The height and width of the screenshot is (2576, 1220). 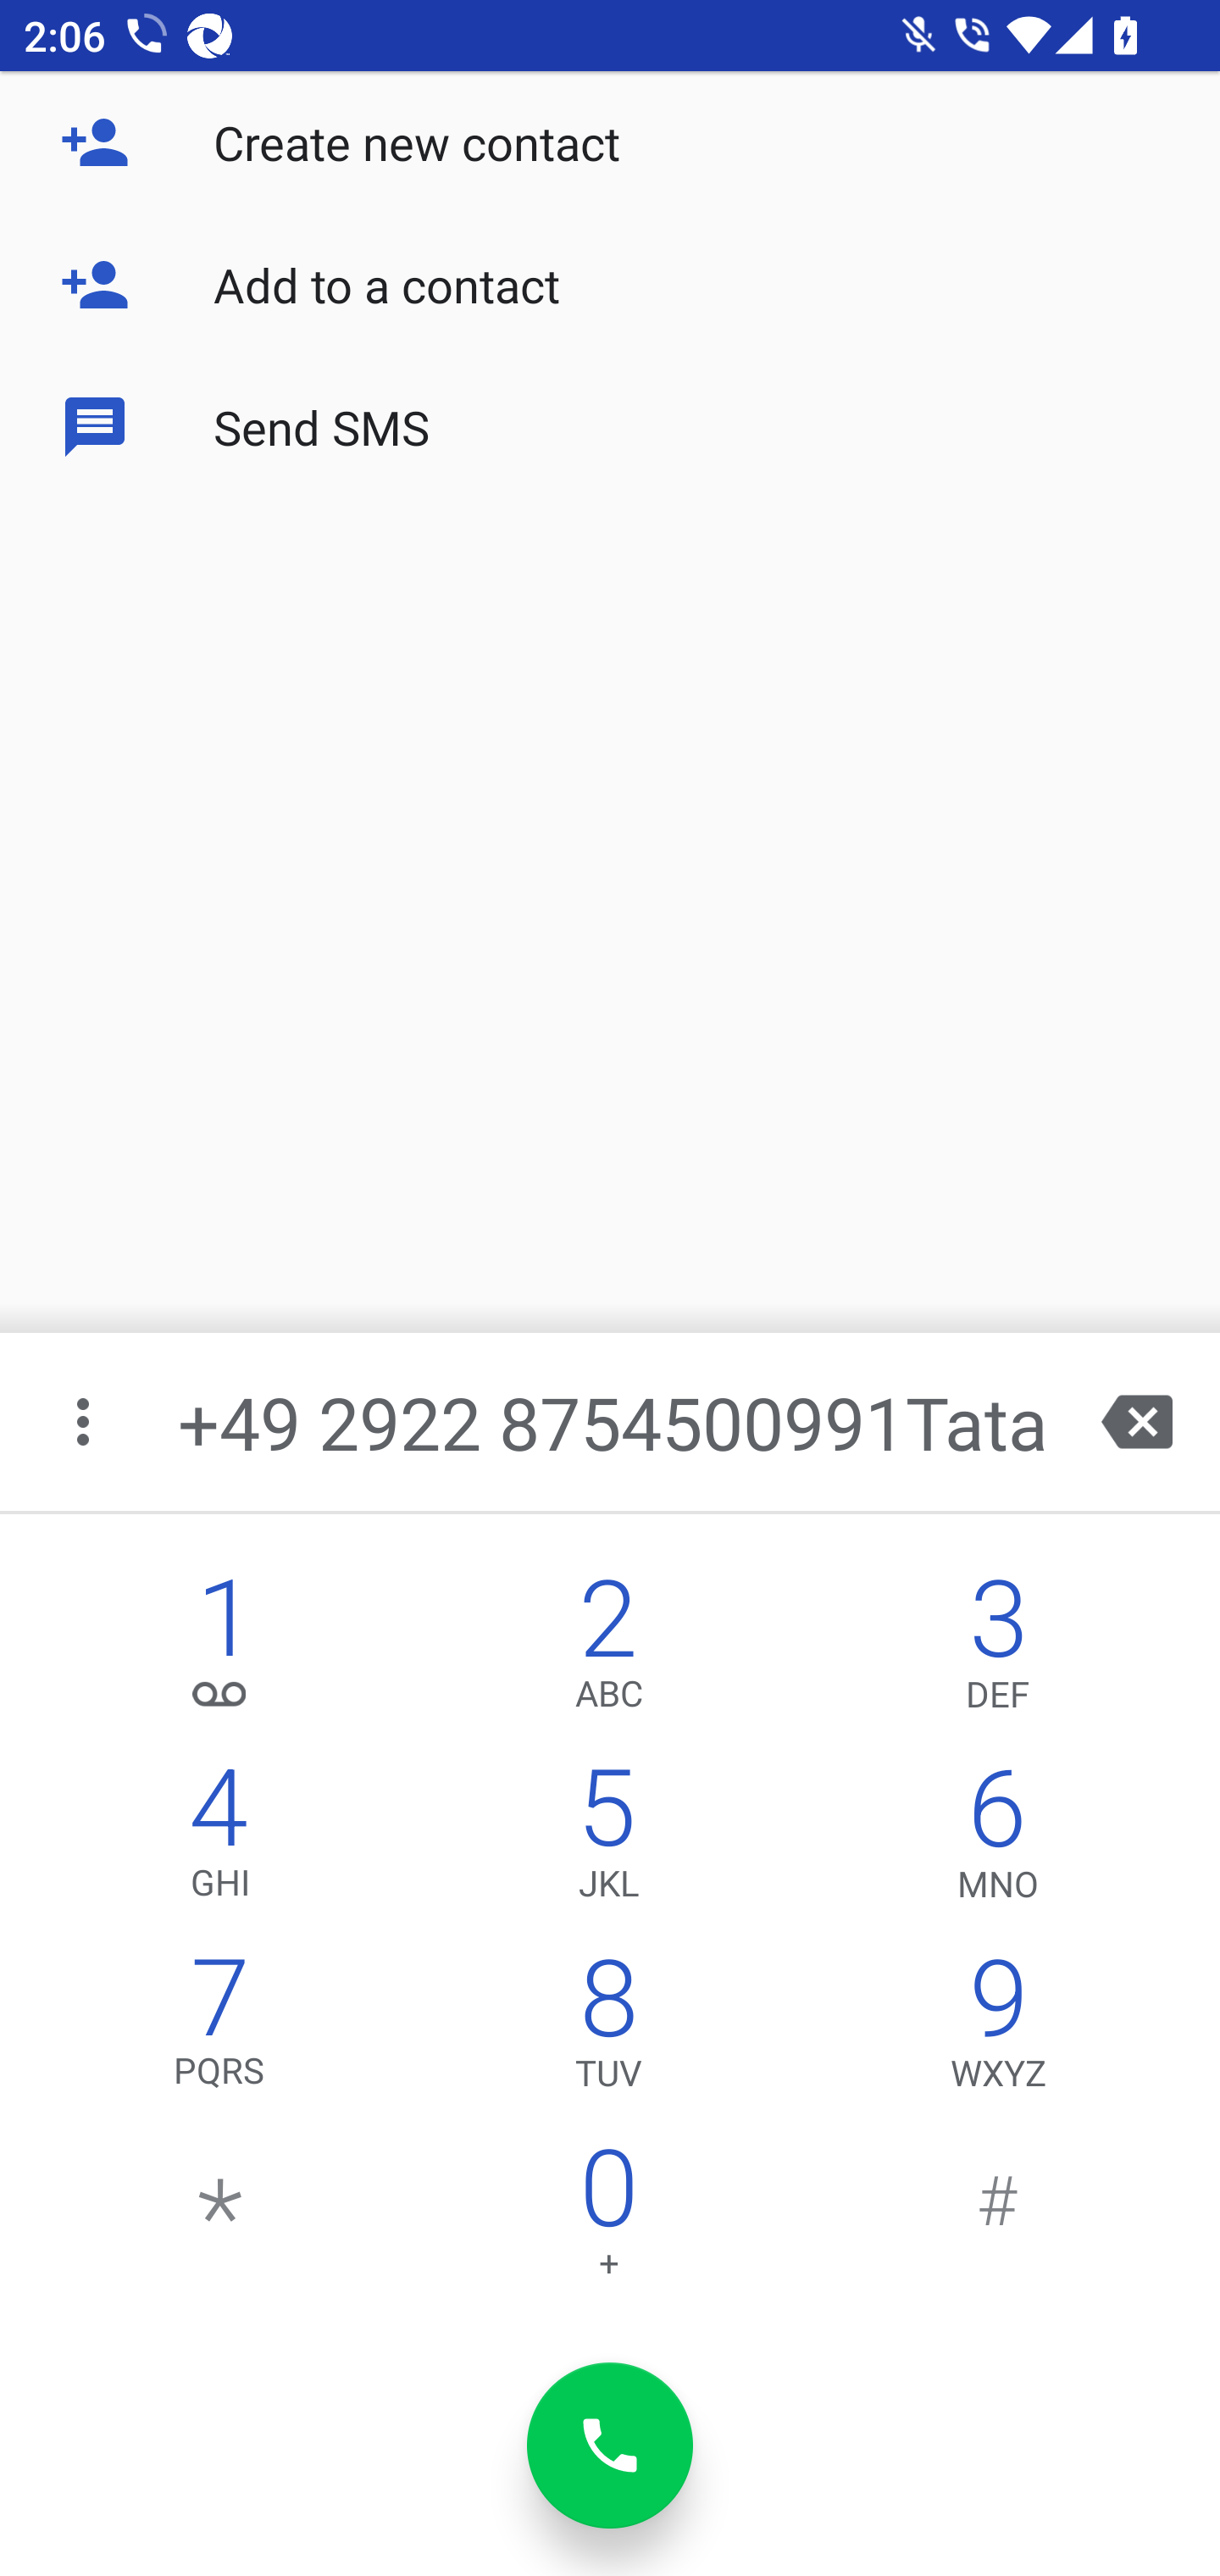 I want to click on More options, so click(x=86, y=1422).